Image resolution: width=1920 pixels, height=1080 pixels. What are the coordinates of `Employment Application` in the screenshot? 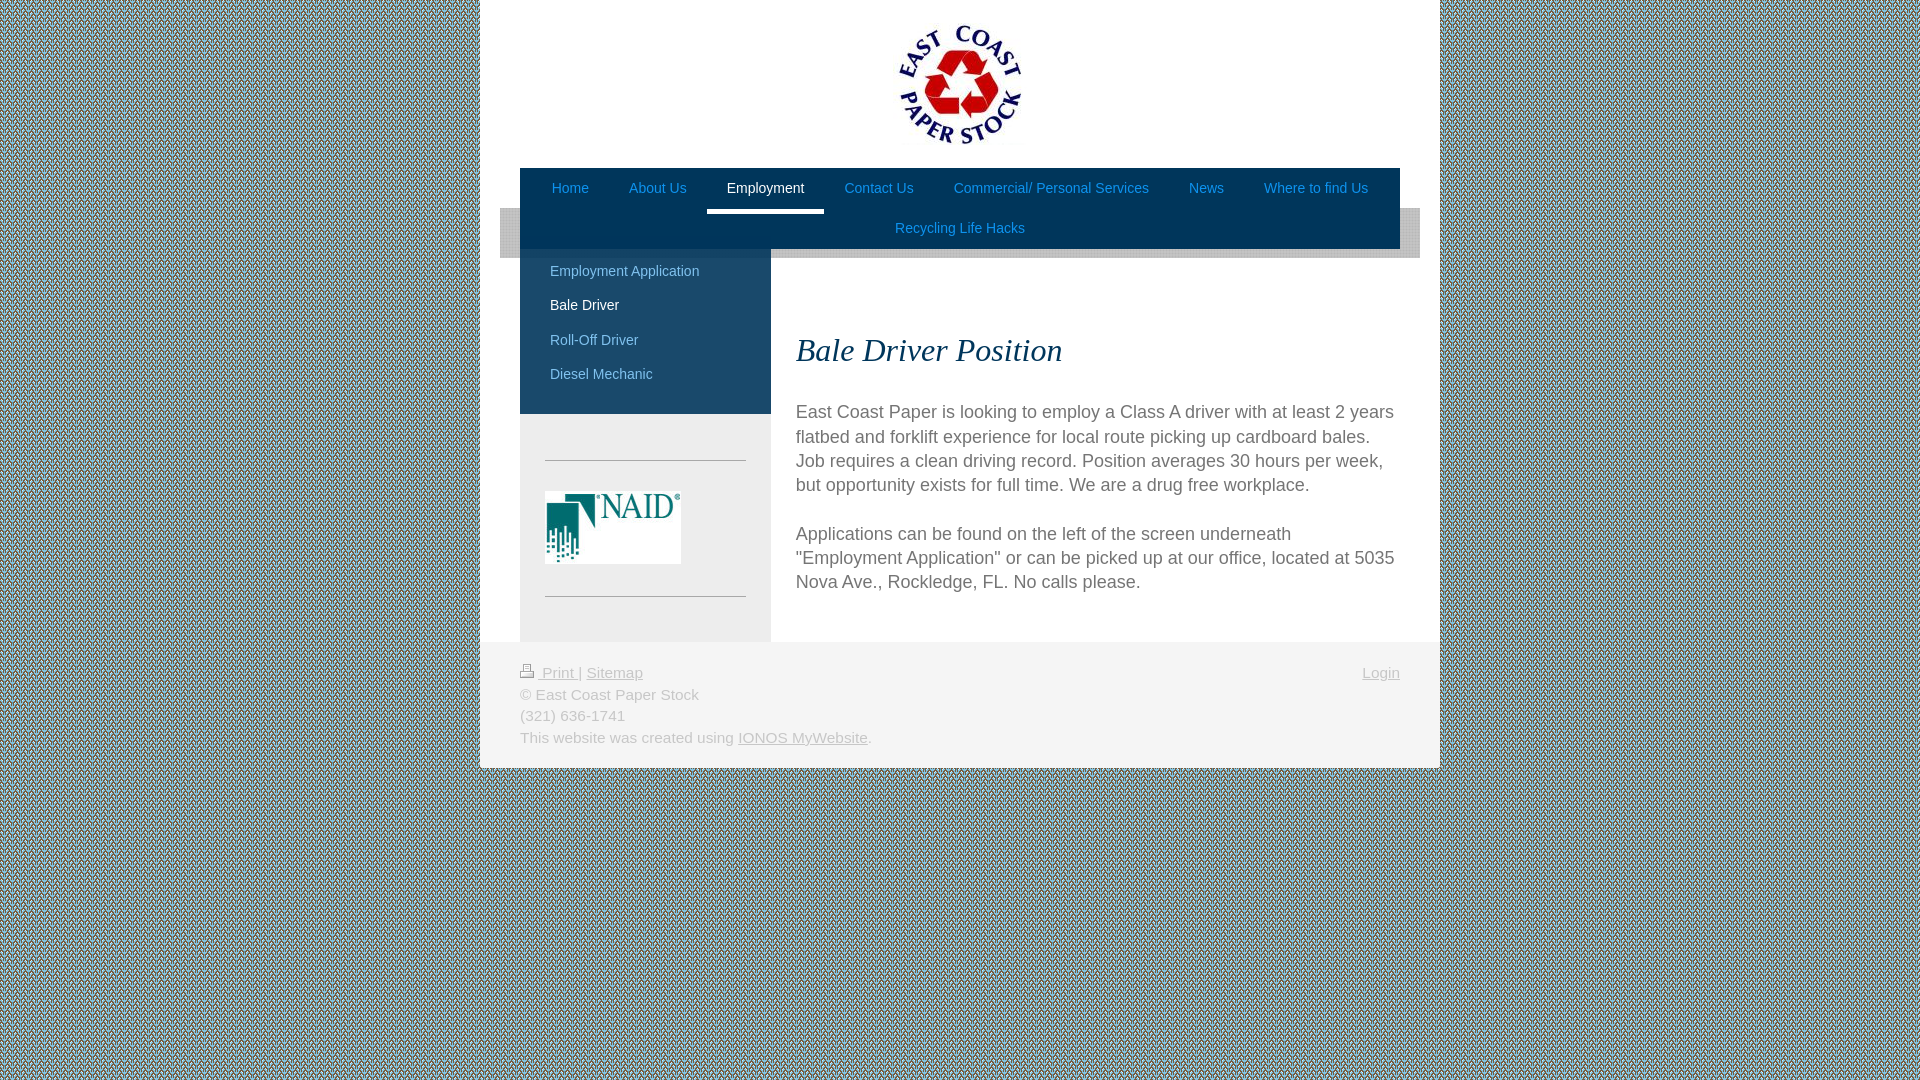 It's located at (626, 272).